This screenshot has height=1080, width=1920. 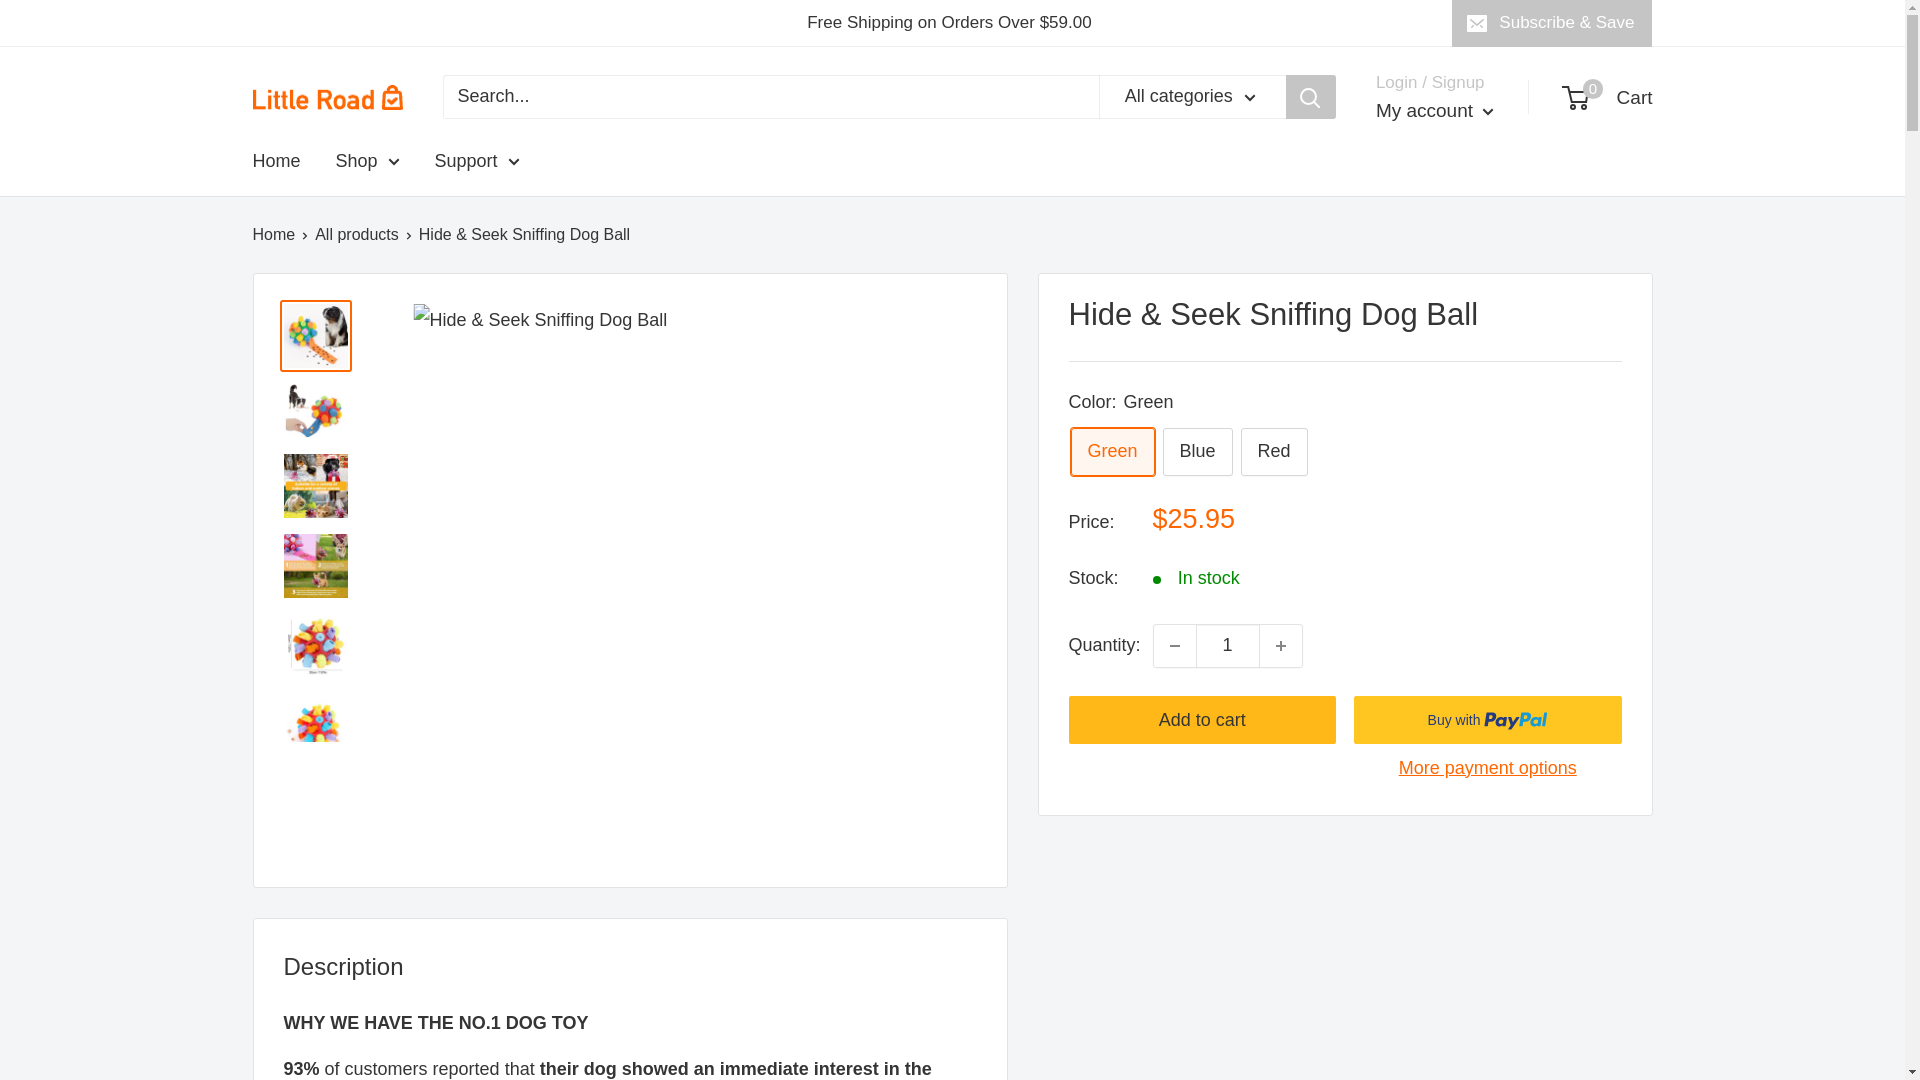 What do you see at coordinates (1280, 646) in the screenshot?
I see `My account` at bounding box center [1280, 646].